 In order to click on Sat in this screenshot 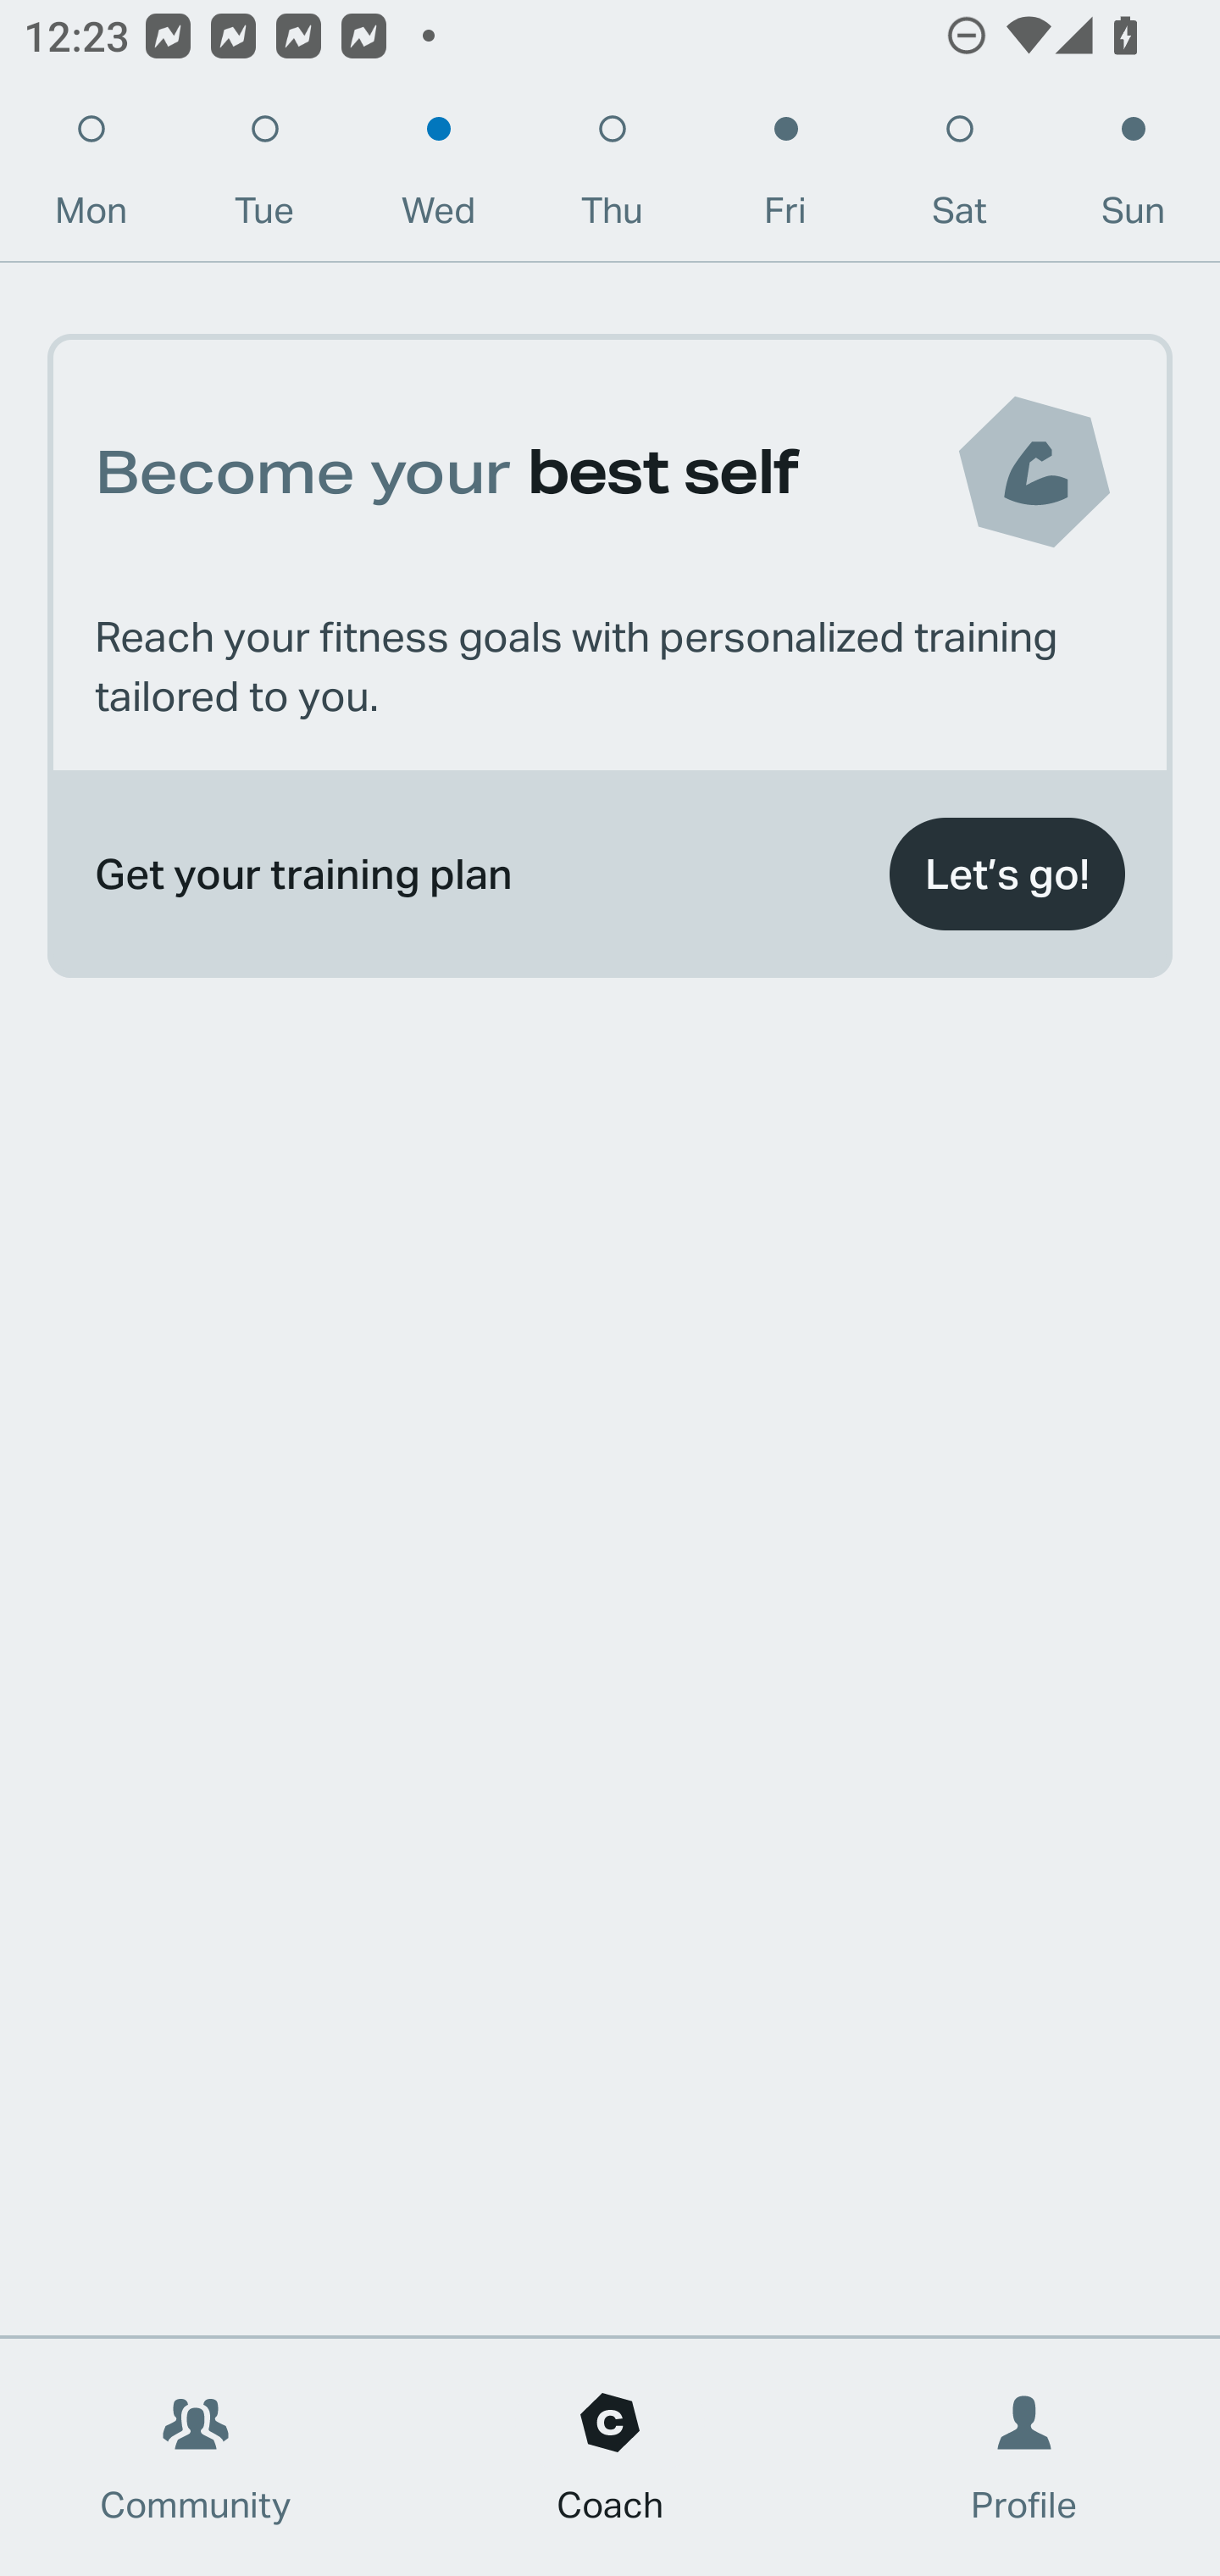, I will do `click(959, 178)`.